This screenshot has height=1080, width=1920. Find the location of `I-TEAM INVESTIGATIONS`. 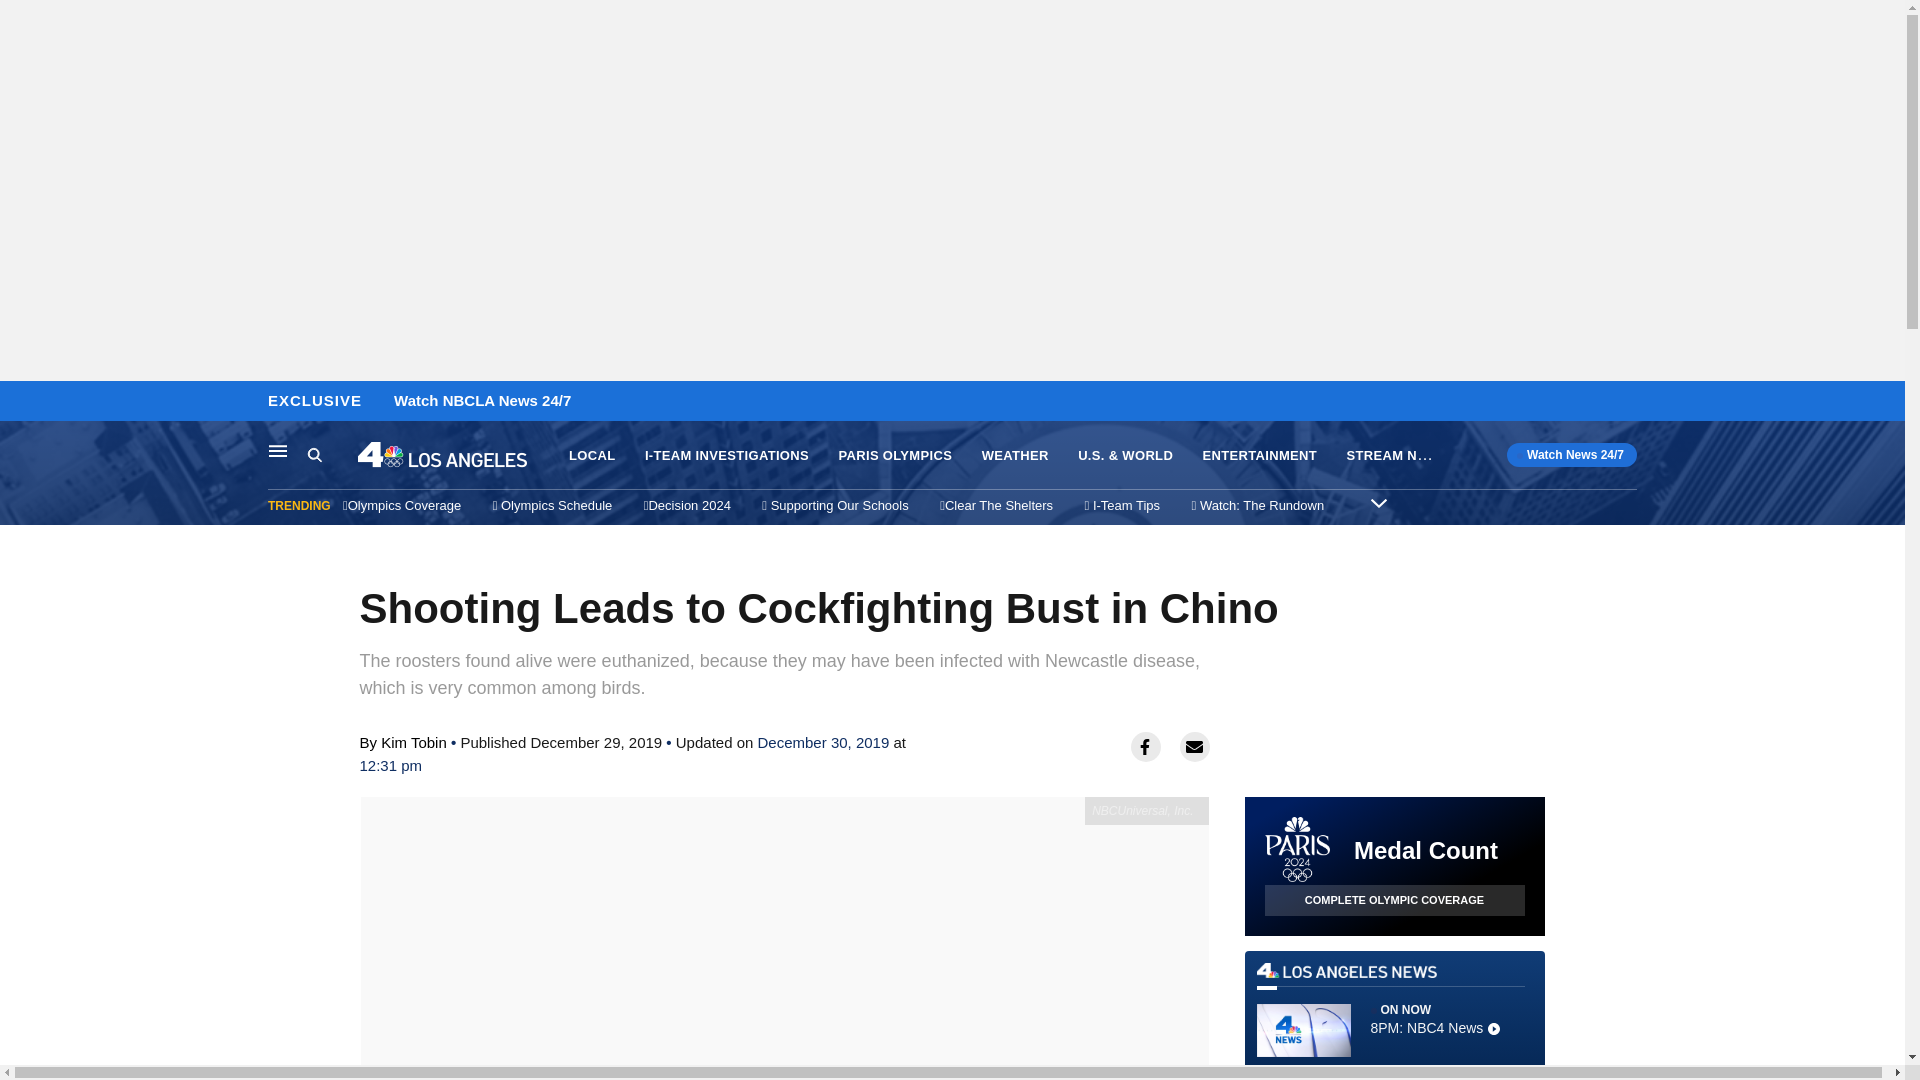

I-TEAM INVESTIGATIONS is located at coordinates (726, 456).